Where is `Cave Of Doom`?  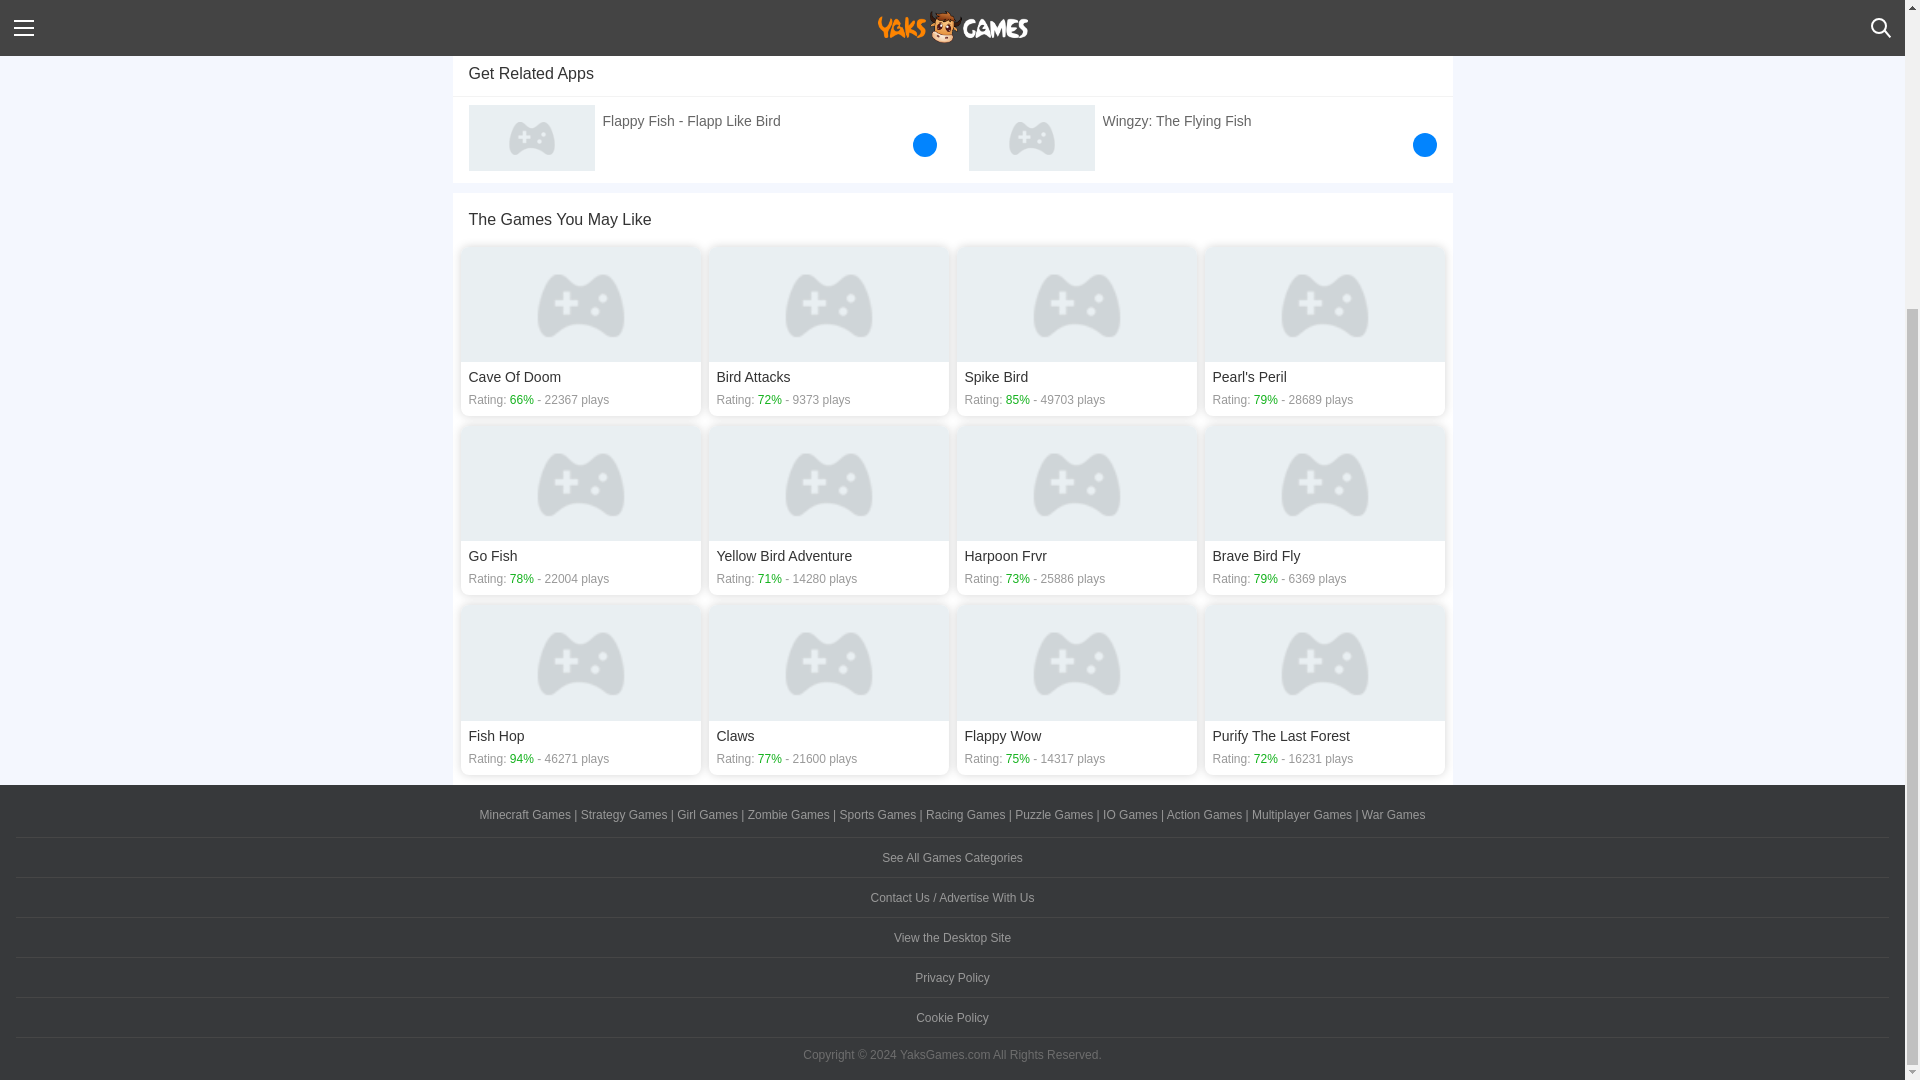
Cave Of Doom is located at coordinates (580, 331).